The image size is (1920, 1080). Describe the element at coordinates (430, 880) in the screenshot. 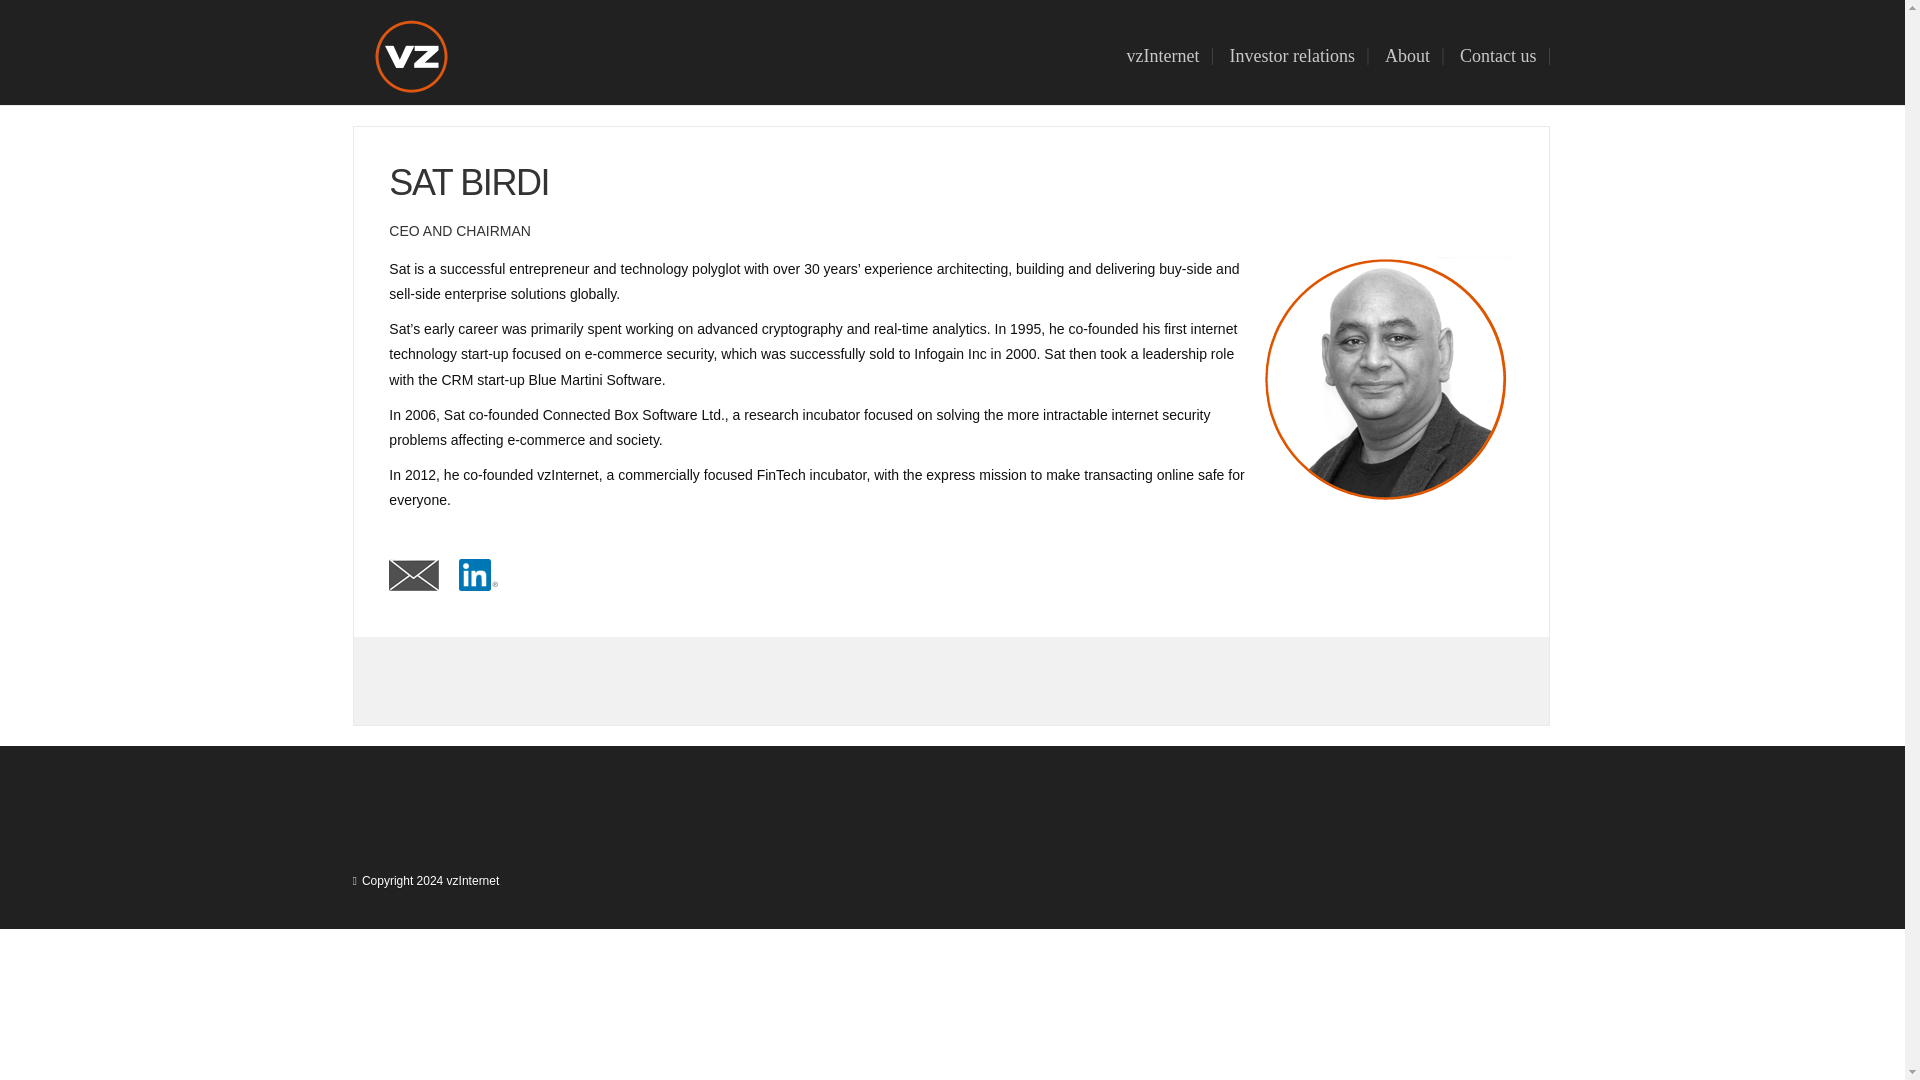

I see `Copyright 2024 vzInternet` at that location.